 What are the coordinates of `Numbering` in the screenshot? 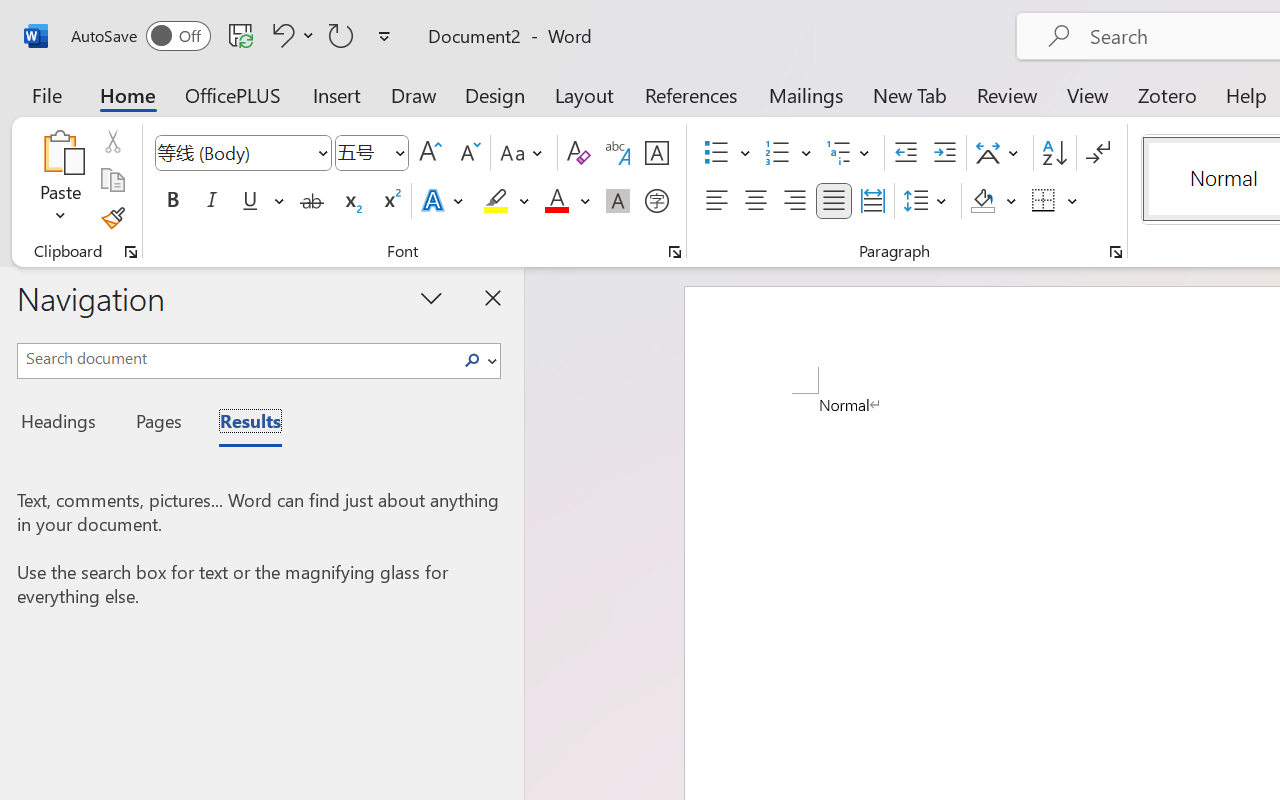 It's located at (788, 153).